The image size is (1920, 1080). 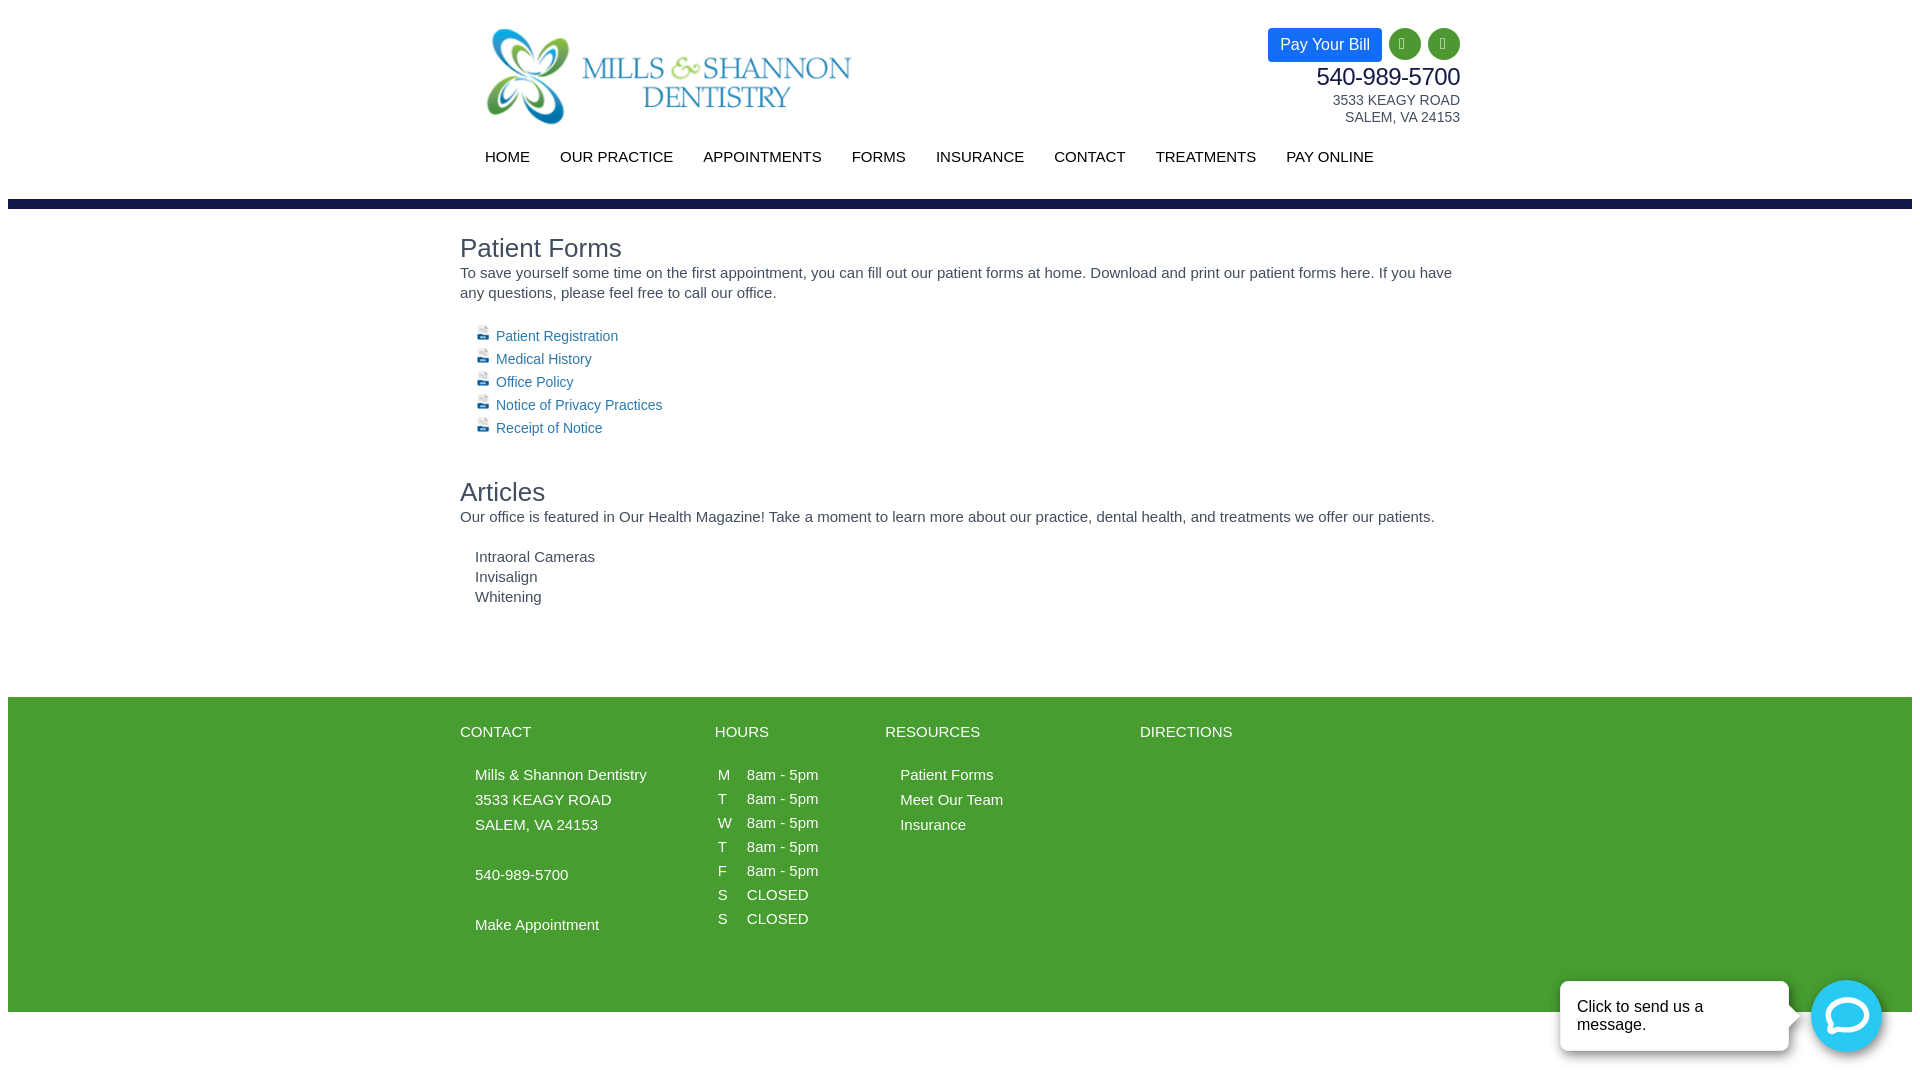 What do you see at coordinates (538, 428) in the screenshot?
I see `Receipt of Notice` at bounding box center [538, 428].